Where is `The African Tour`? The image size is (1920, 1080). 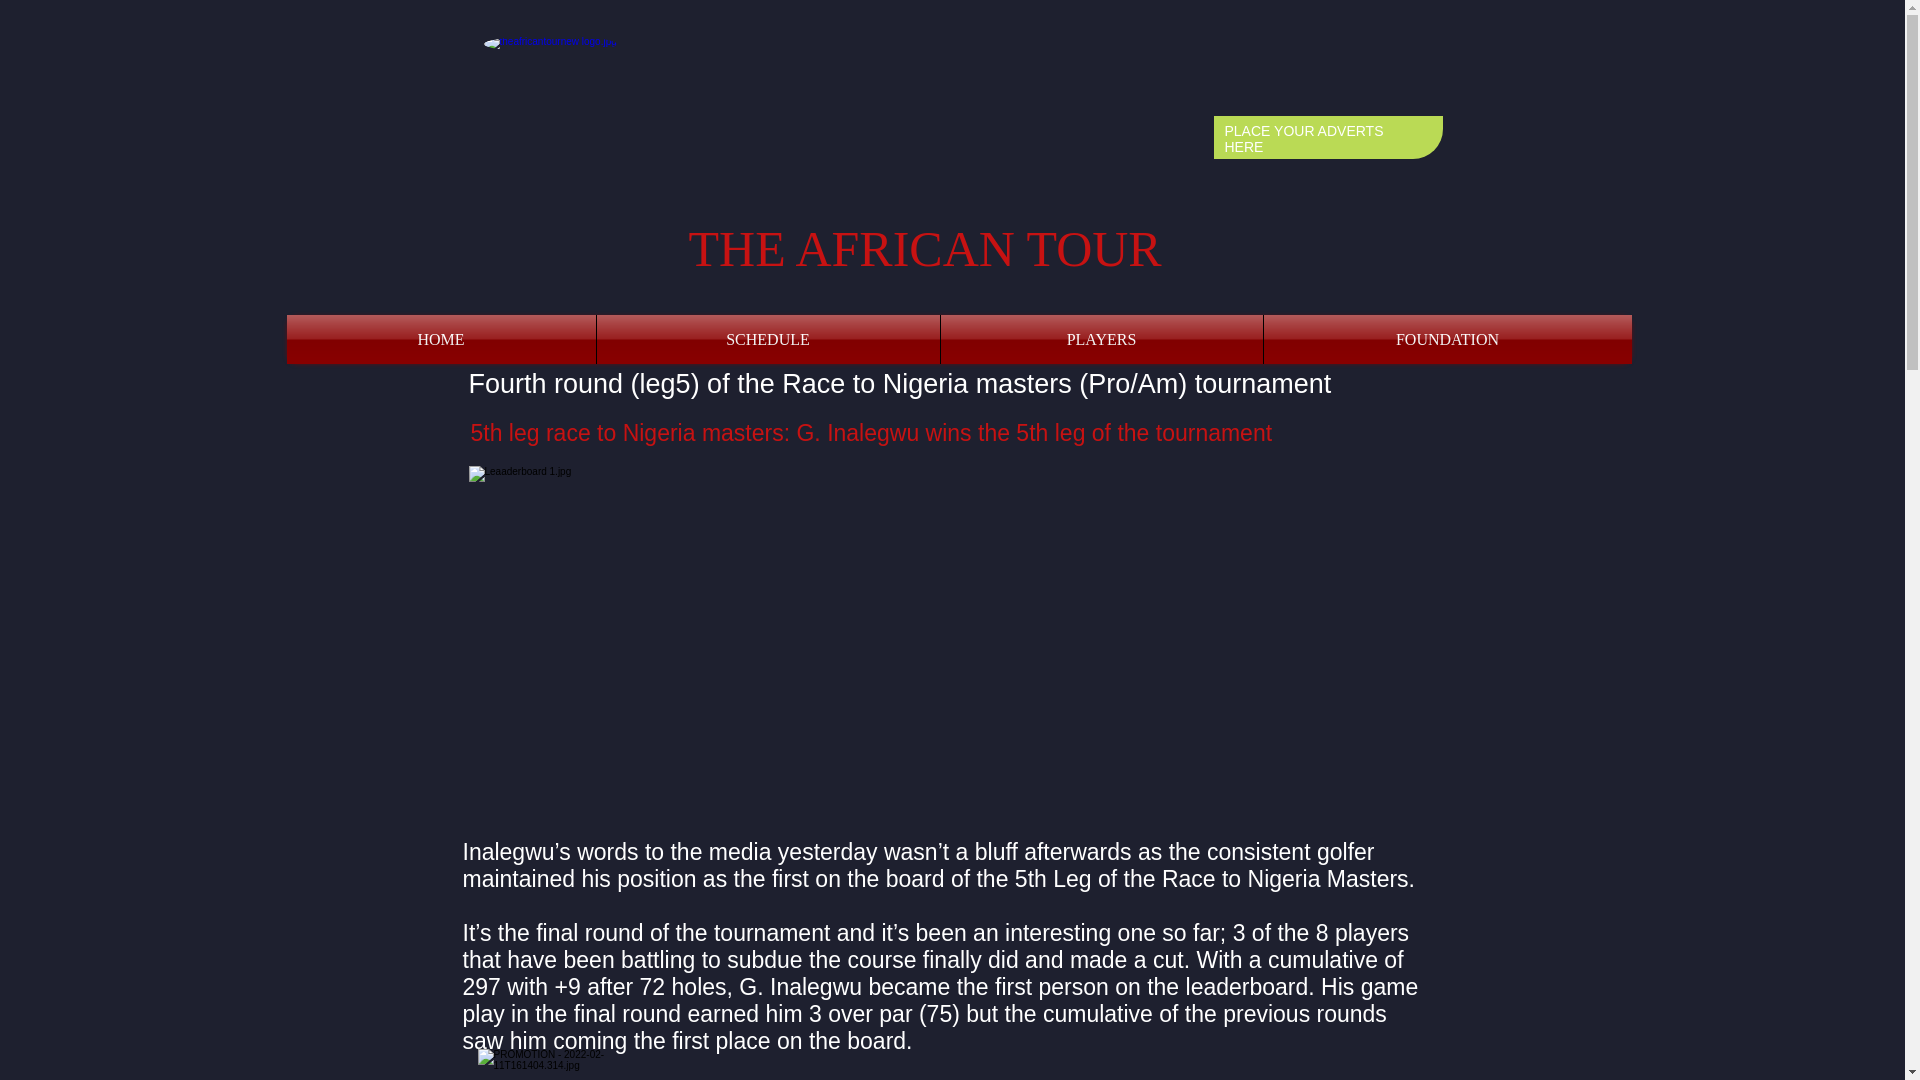
The African Tour is located at coordinates (561, 106).